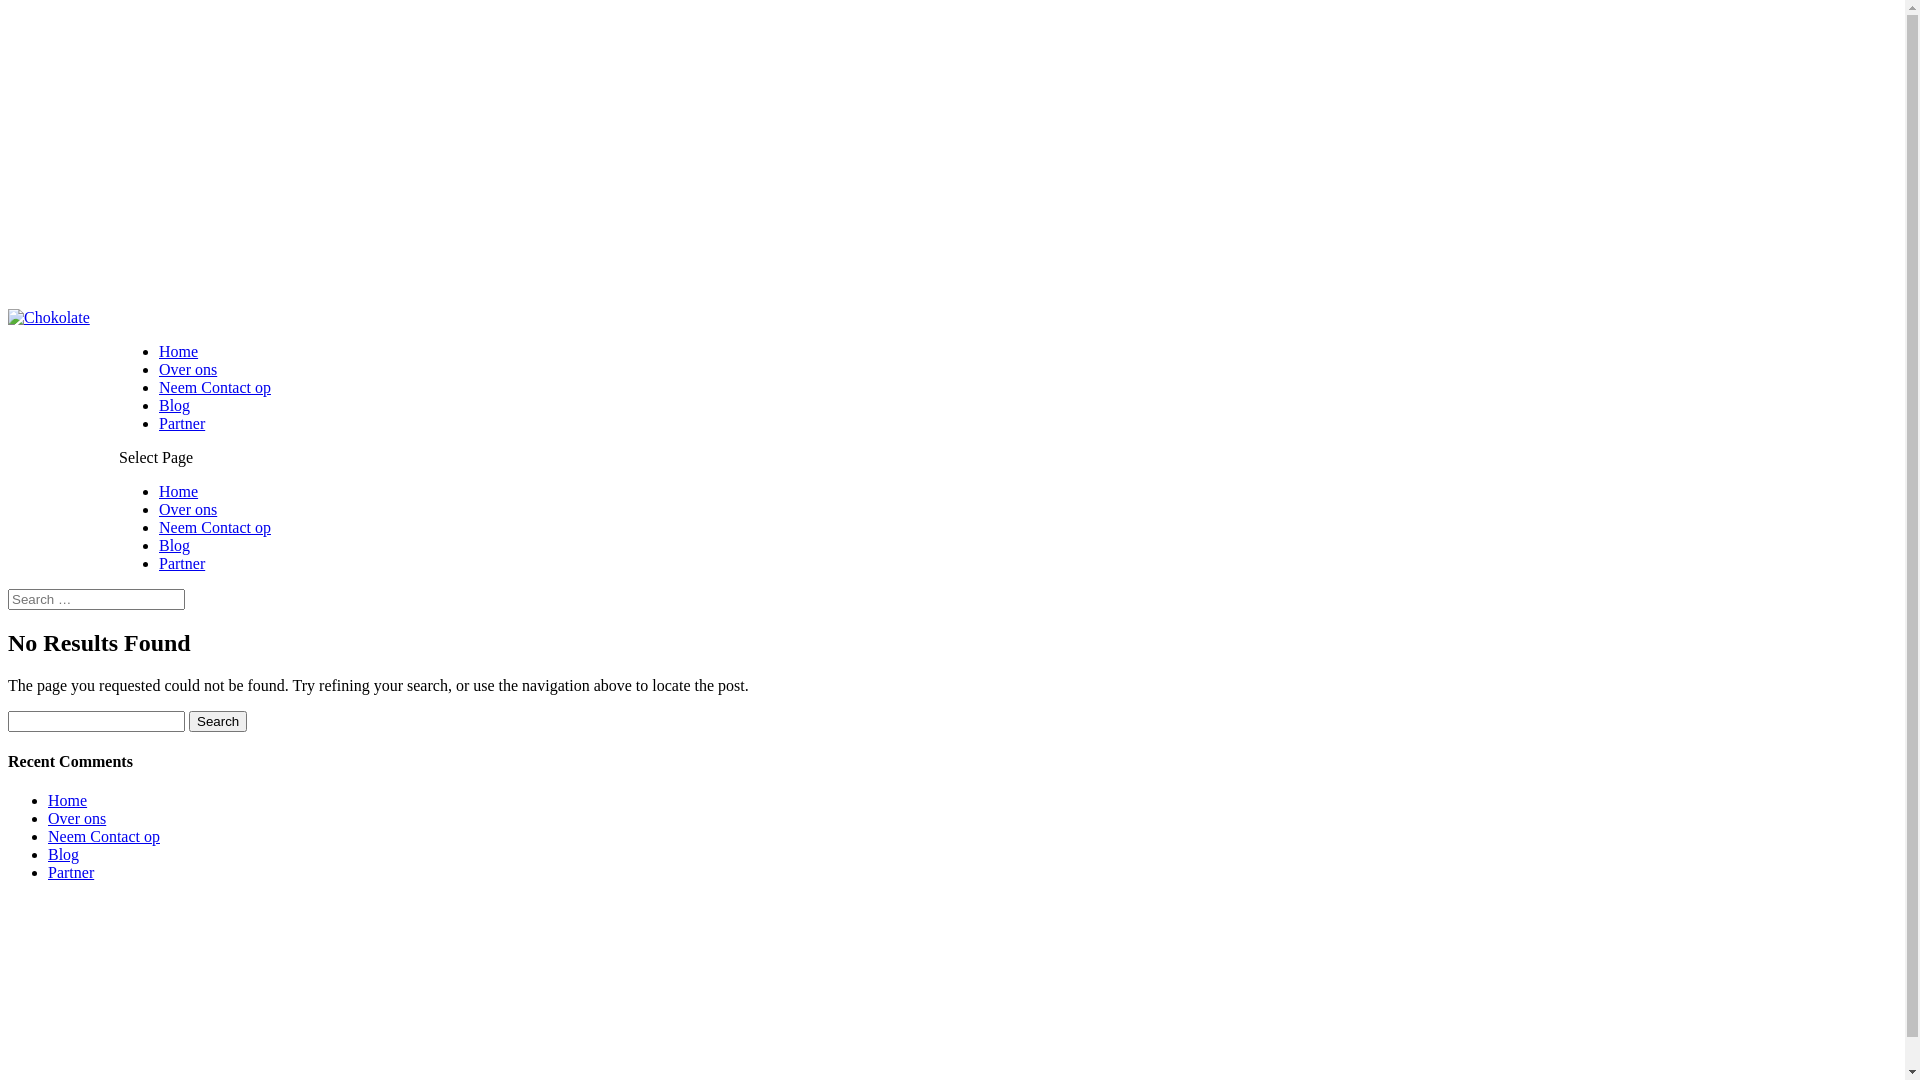  Describe the element at coordinates (218, 722) in the screenshot. I see `Search` at that location.